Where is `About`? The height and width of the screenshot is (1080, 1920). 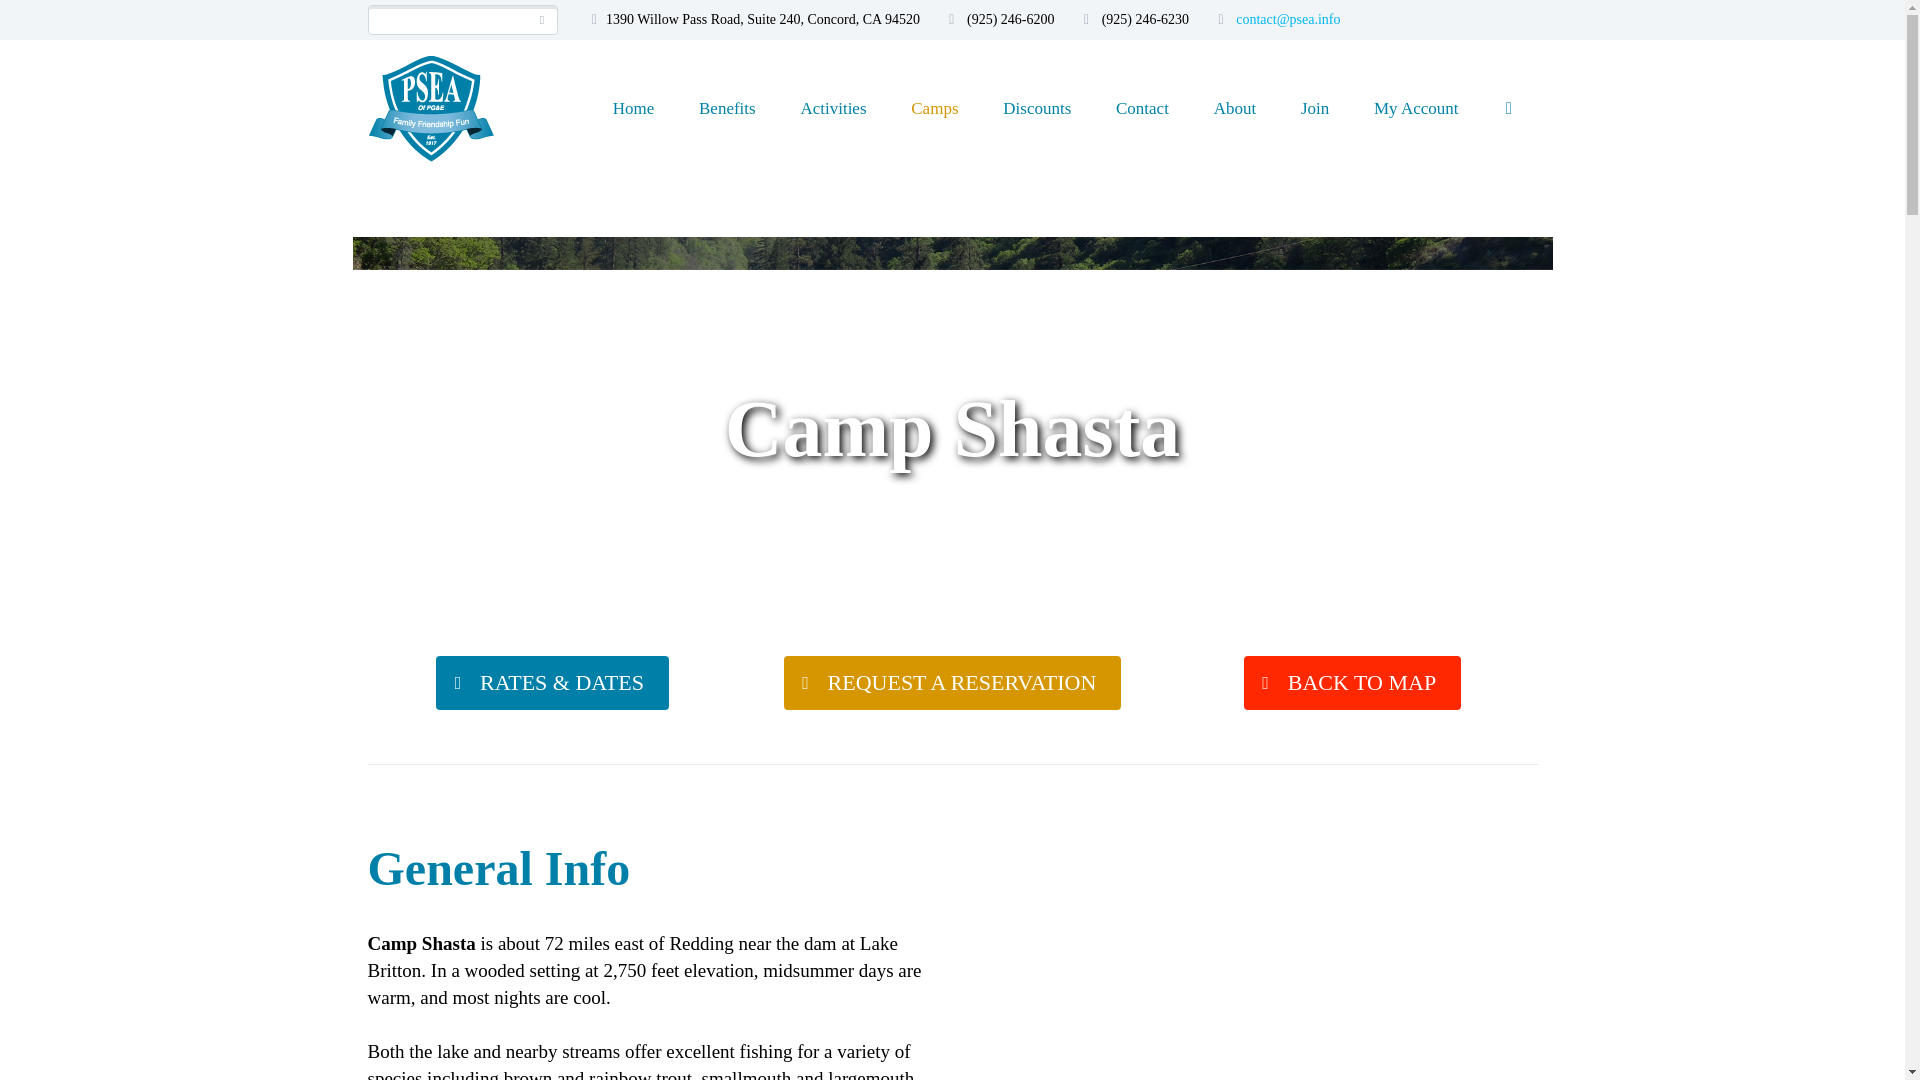
About is located at coordinates (1235, 108).